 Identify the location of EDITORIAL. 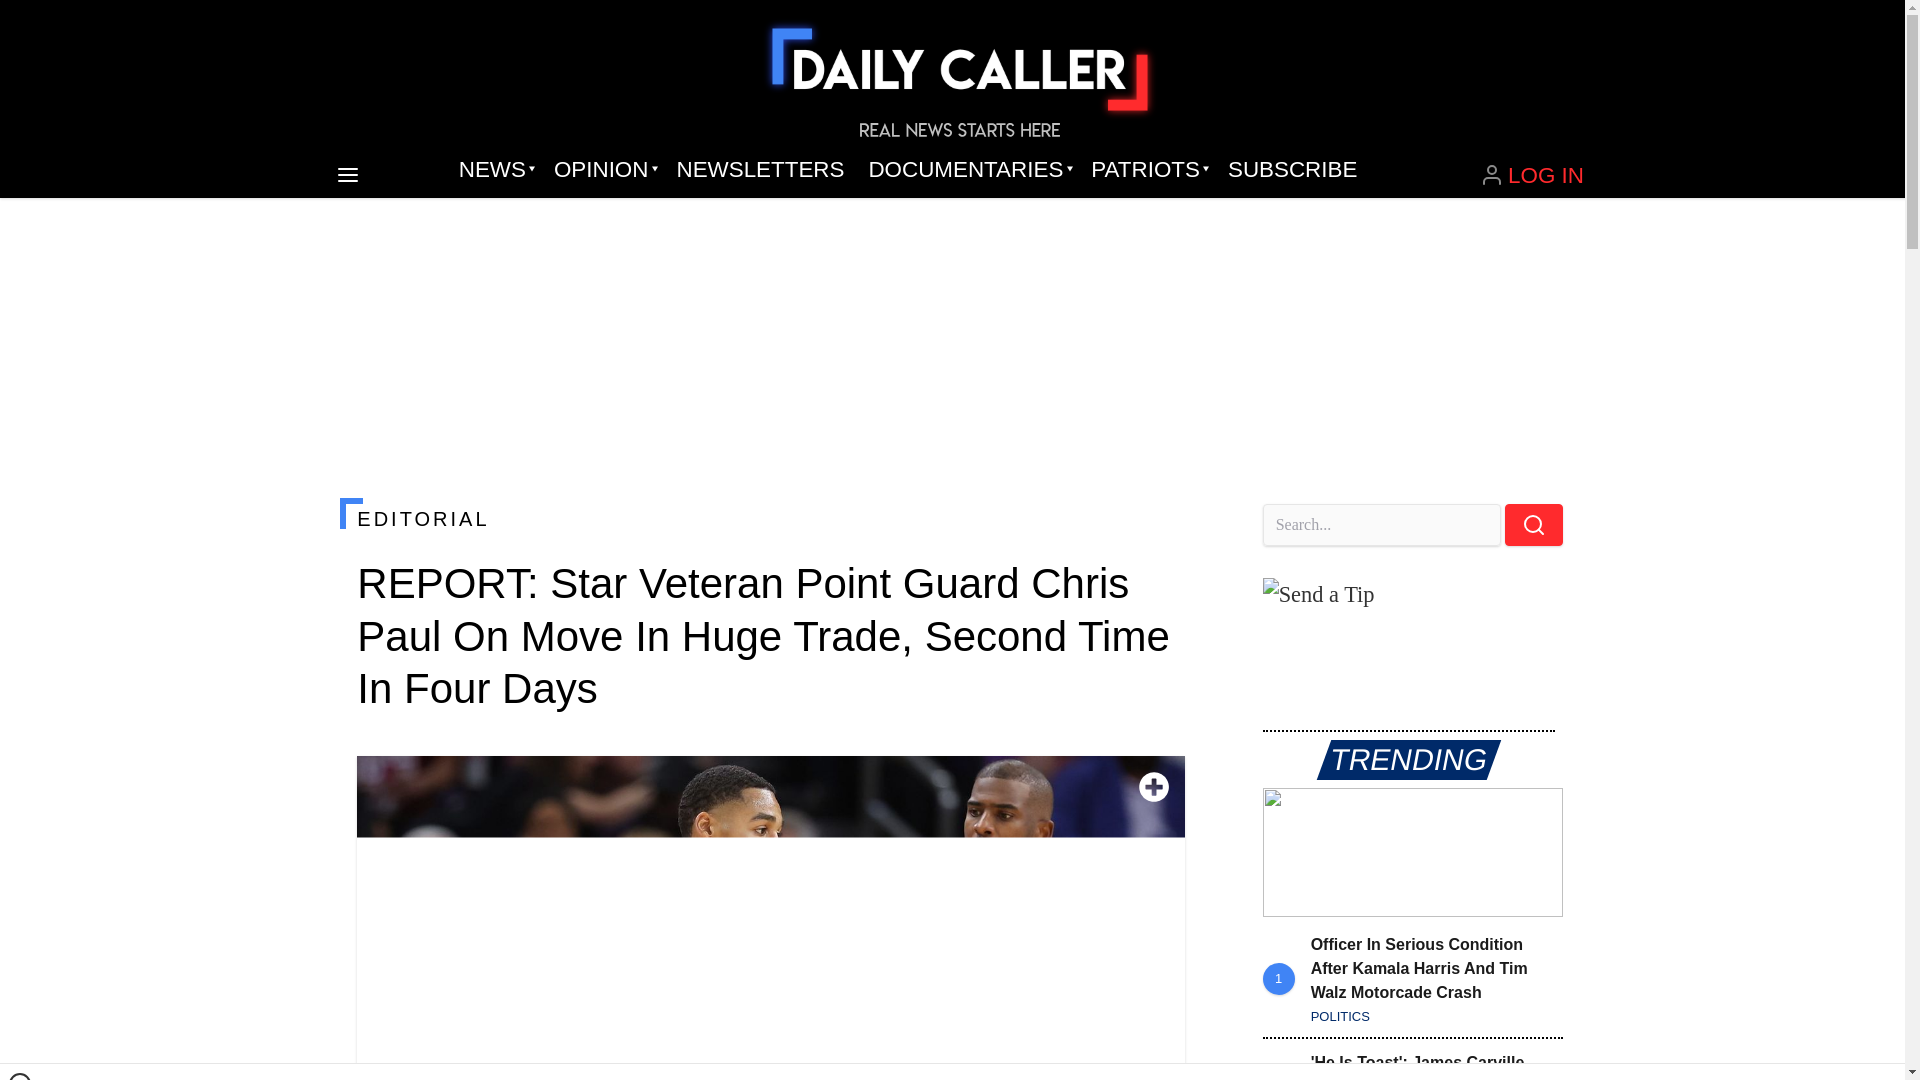
(770, 518).